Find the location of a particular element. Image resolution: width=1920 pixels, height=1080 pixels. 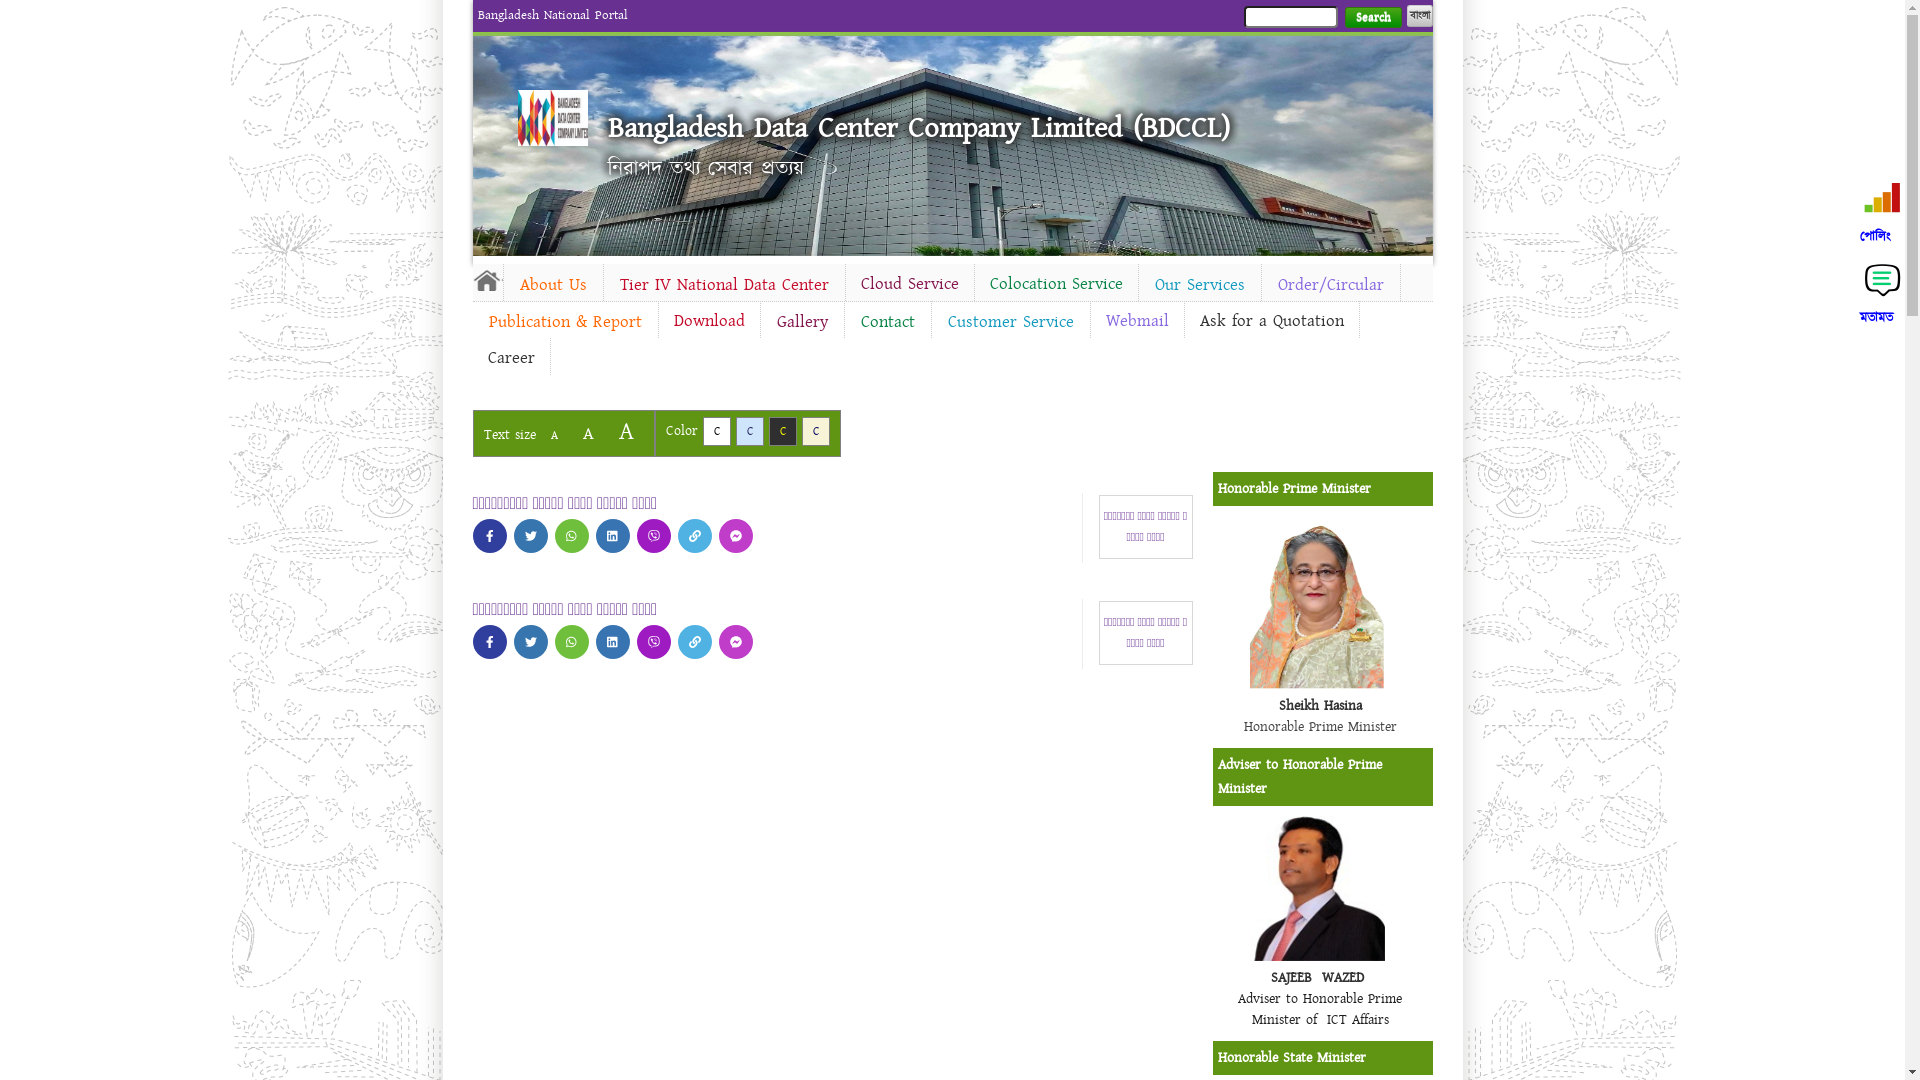

Publication & Report is located at coordinates (564, 322).